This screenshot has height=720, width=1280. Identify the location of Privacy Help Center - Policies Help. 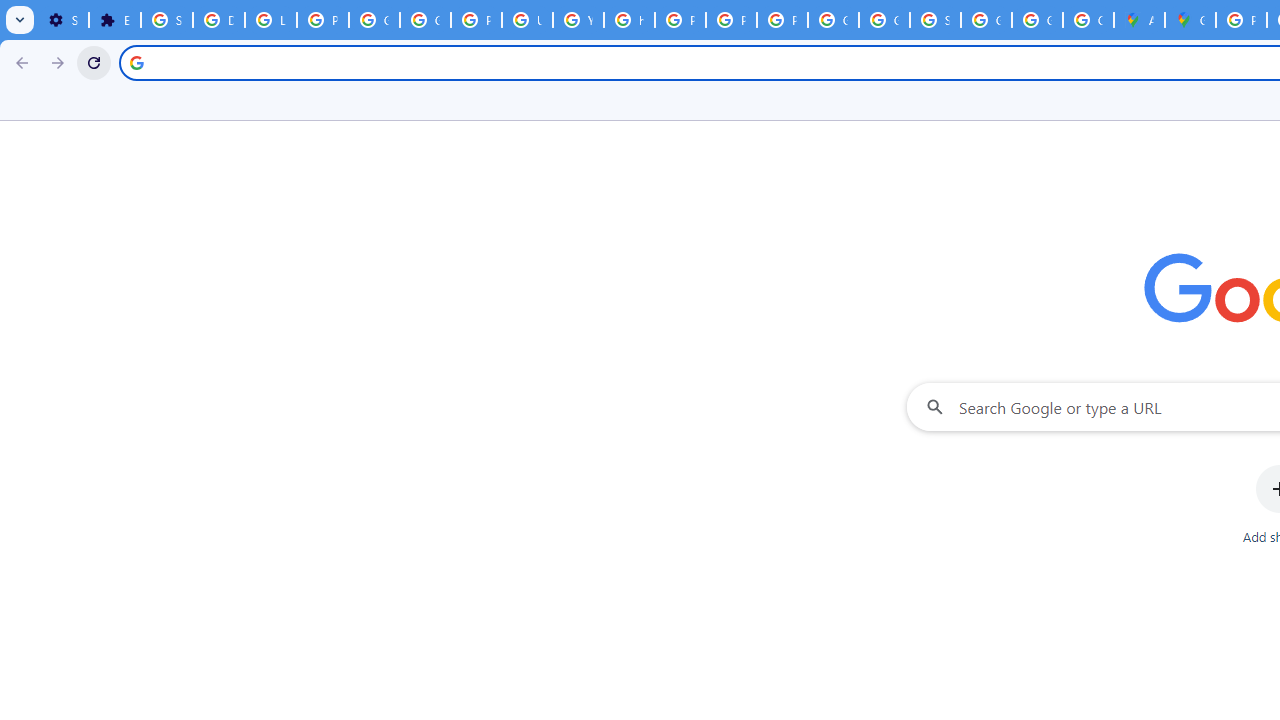
(680, 20).